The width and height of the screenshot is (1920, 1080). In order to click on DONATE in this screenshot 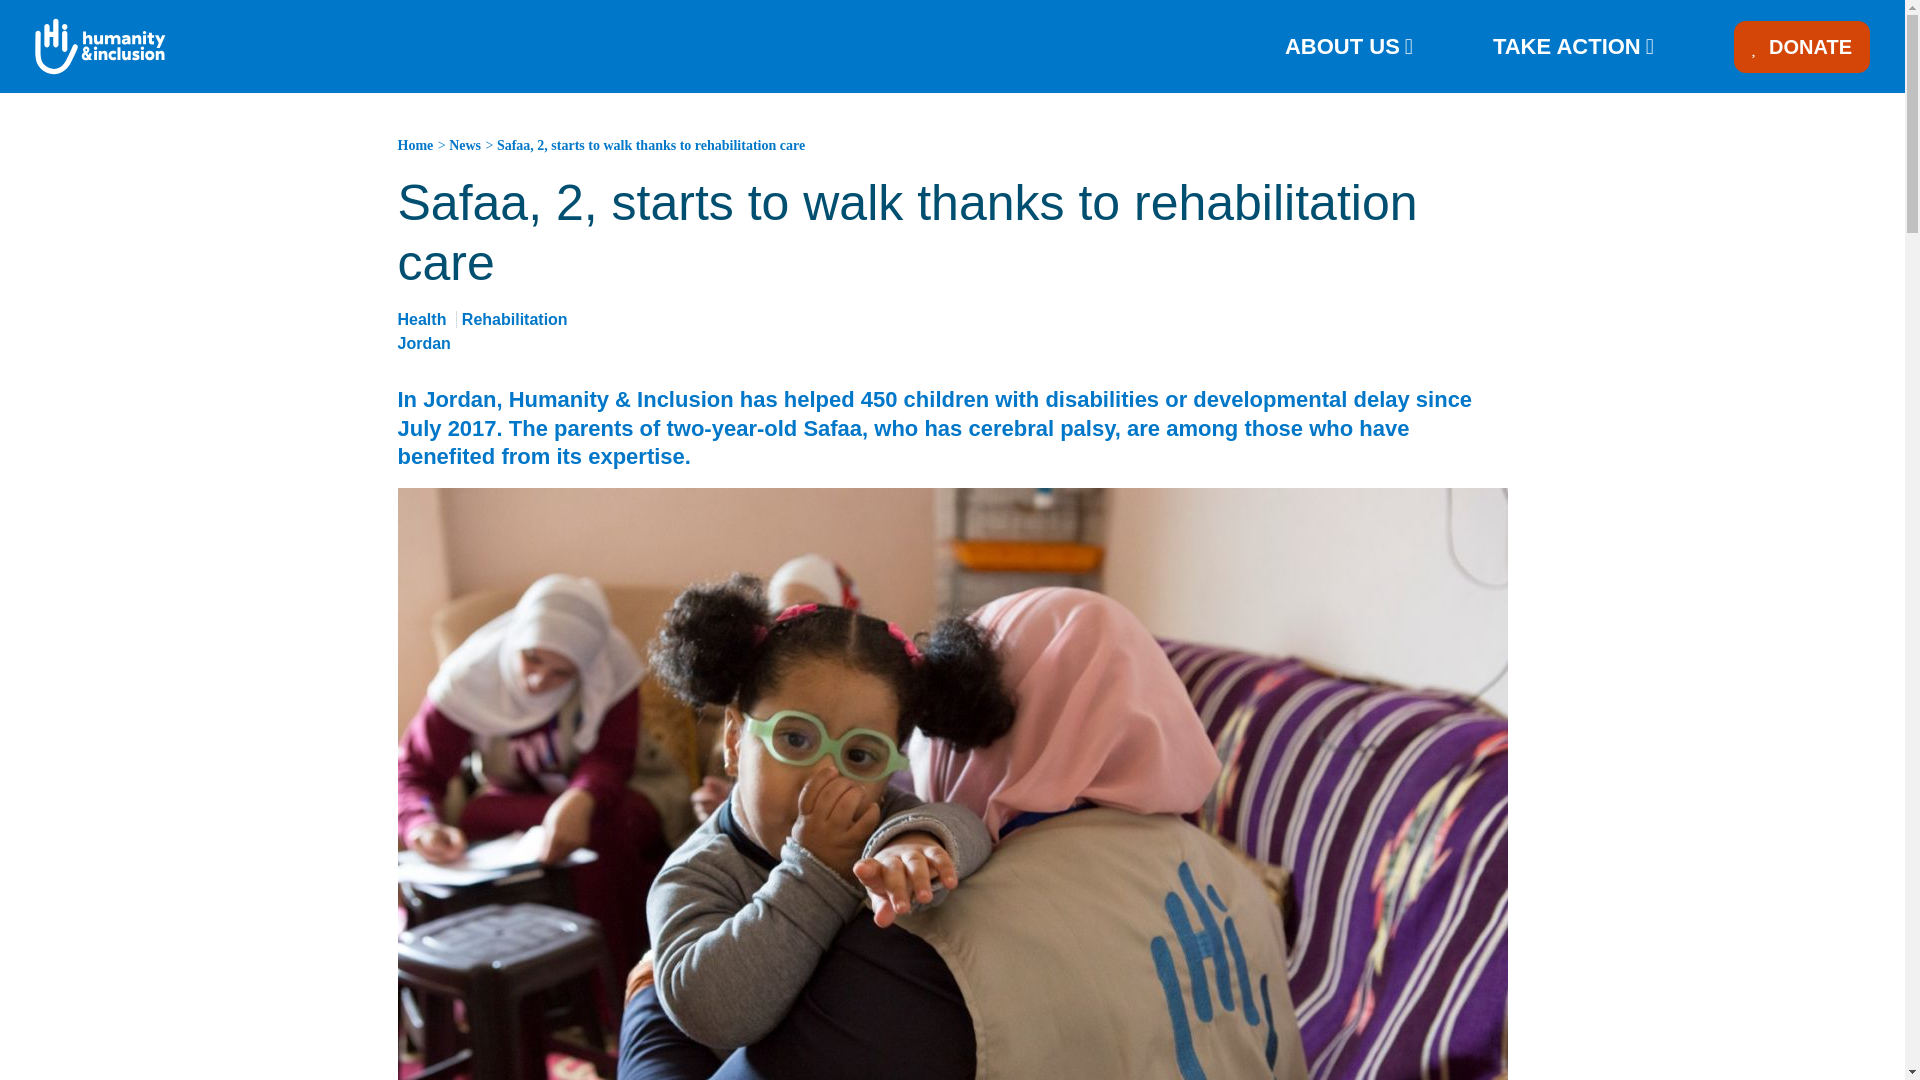, I will do `click(1802, 46)`.